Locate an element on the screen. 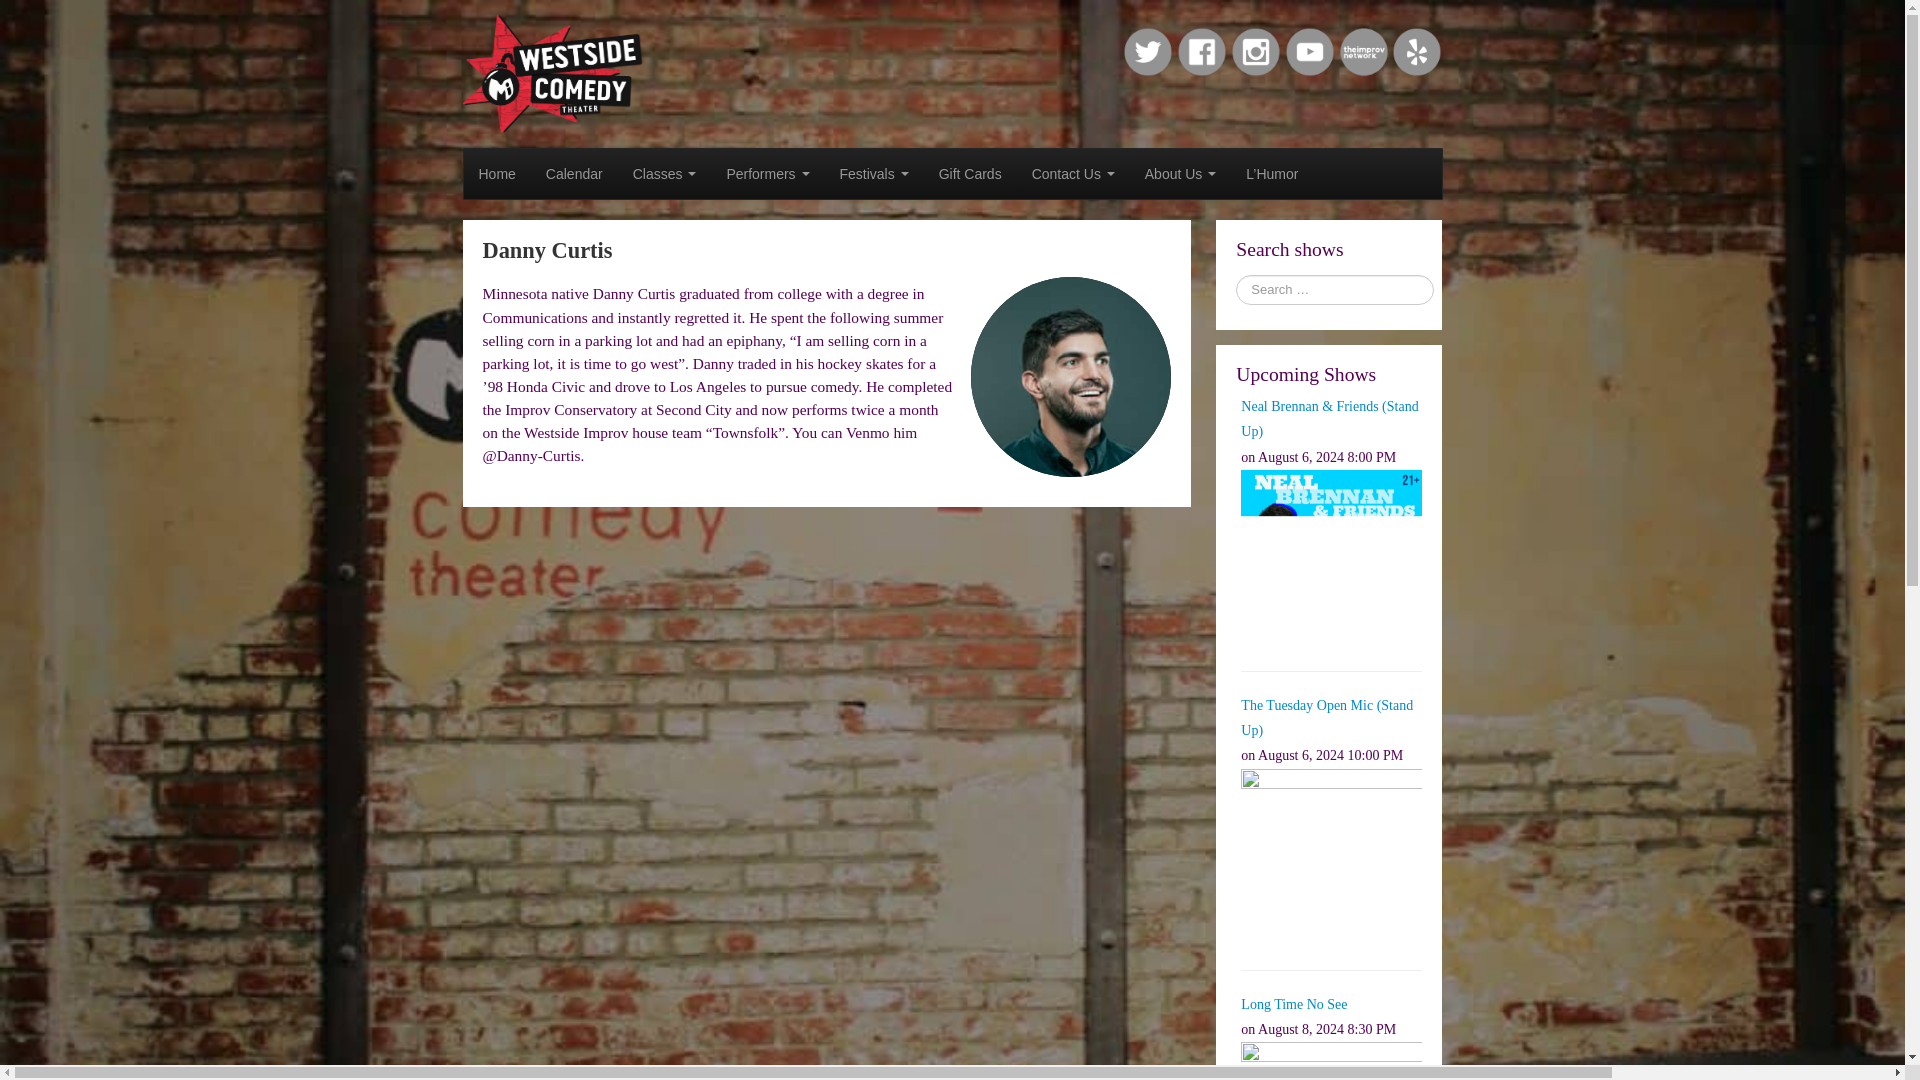 The width and height of the screenshot is (1920, 1080). Contact Us is located at coordinates (1074, 174).